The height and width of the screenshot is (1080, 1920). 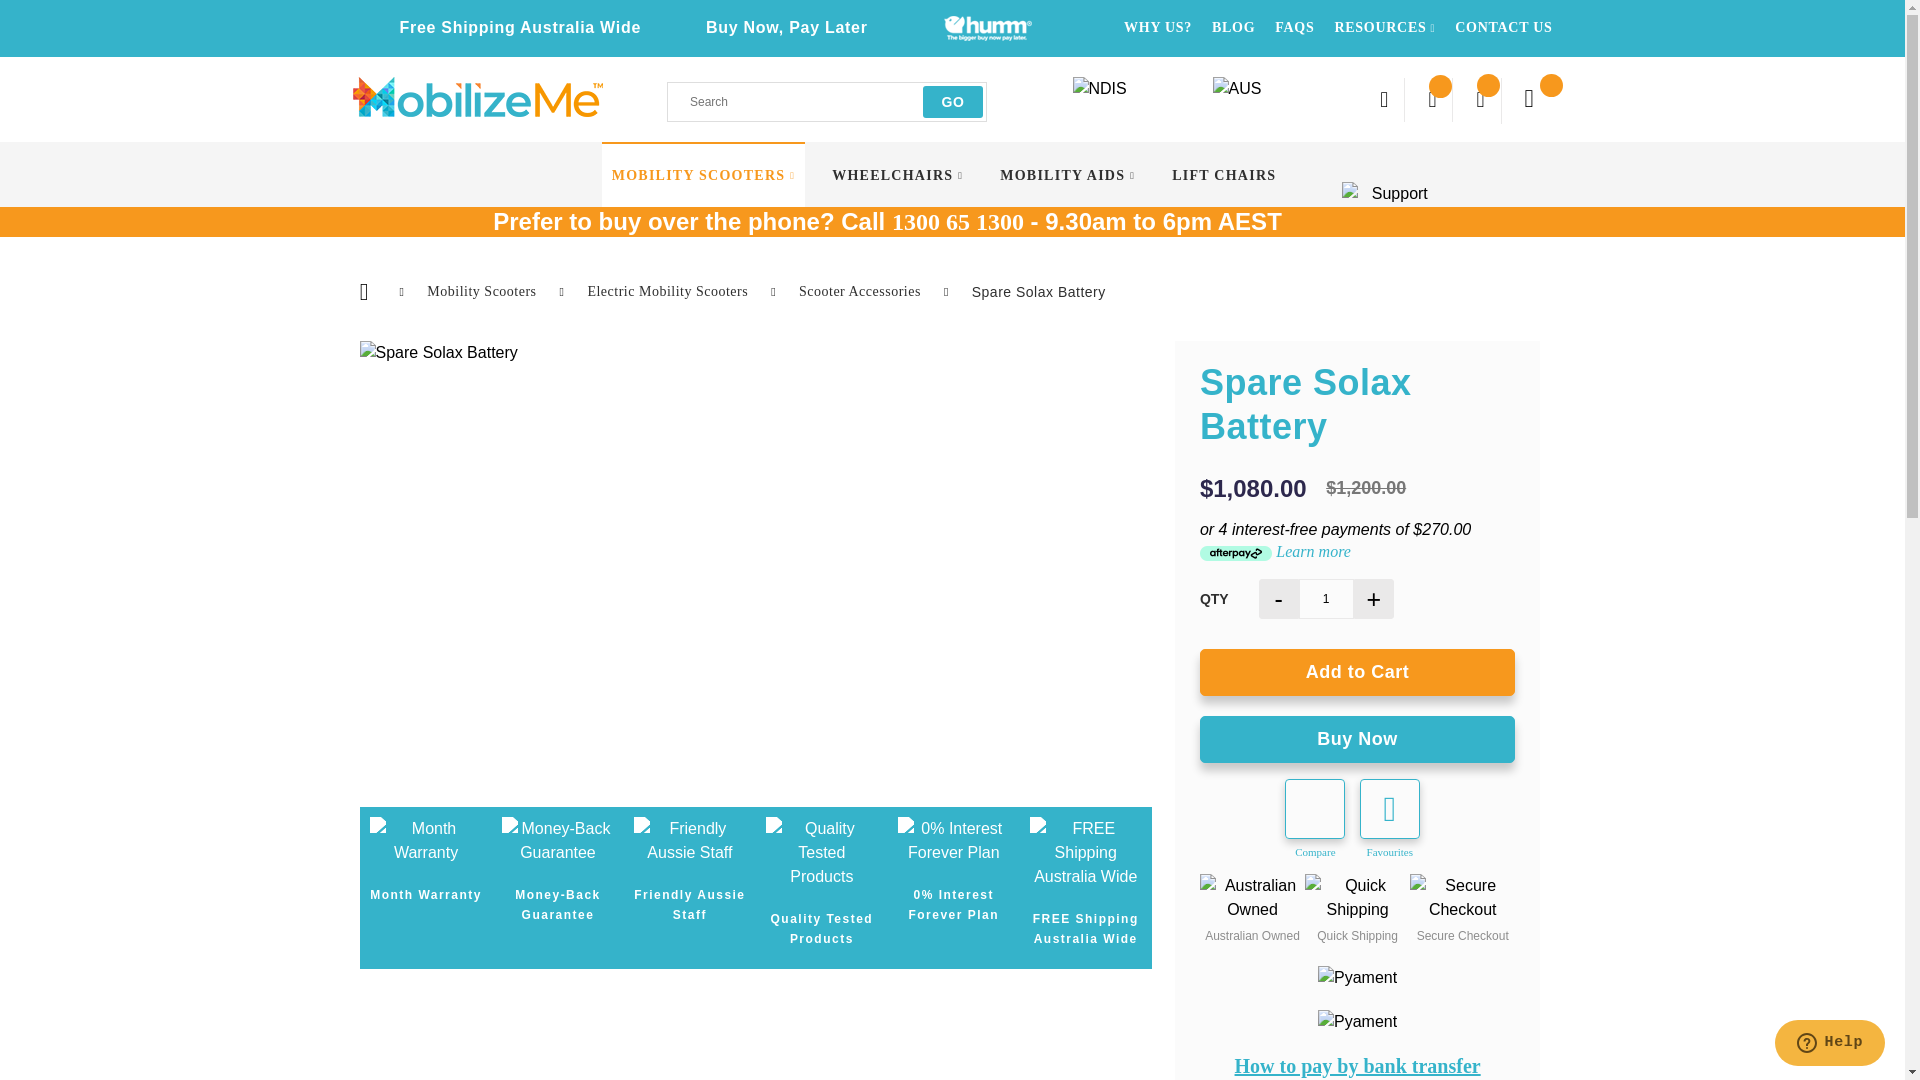 What do you see at coordinates (1252, 898) in the screenshot?
I see `Australian Owned` at bounding box center [1252, 898].